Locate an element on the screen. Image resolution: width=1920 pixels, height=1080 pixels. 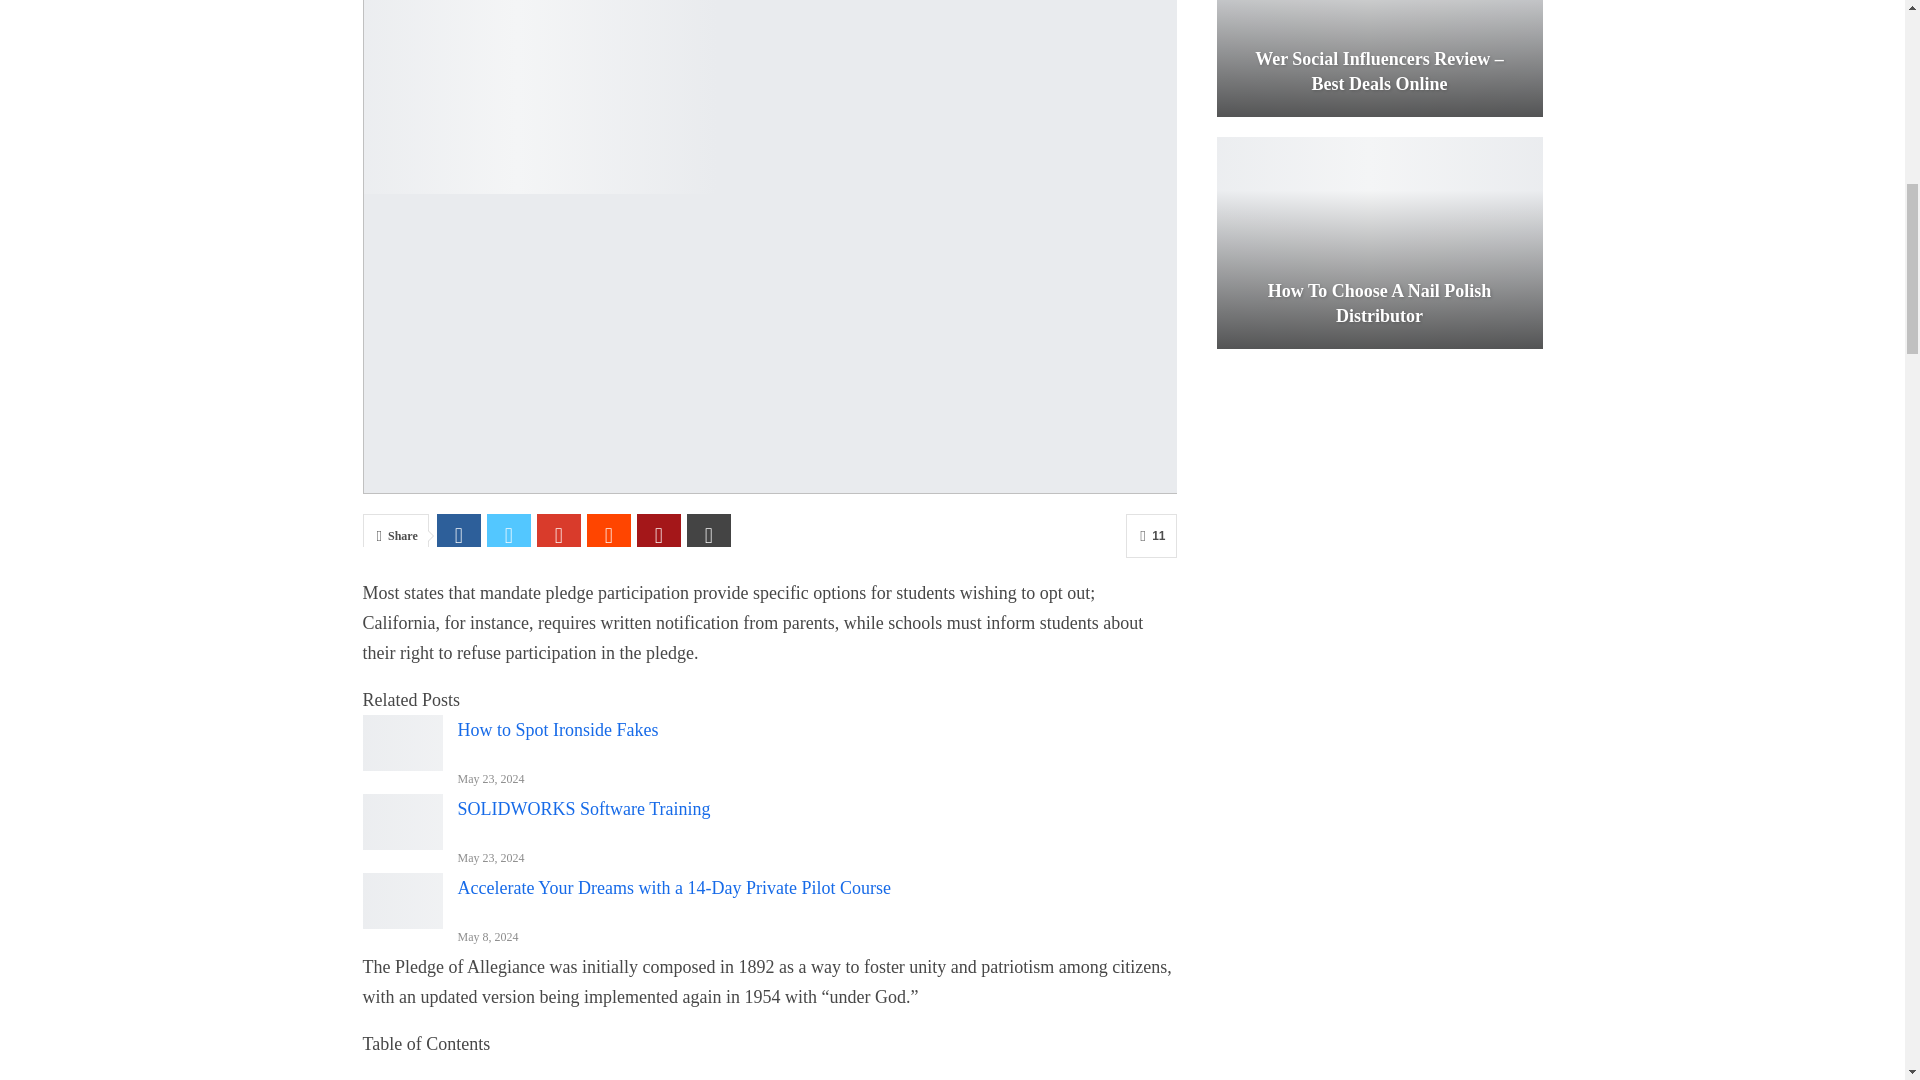
Accelerate Your Dreams with a 14-Day Private Pilot Course is located at coordinates (402, 900).